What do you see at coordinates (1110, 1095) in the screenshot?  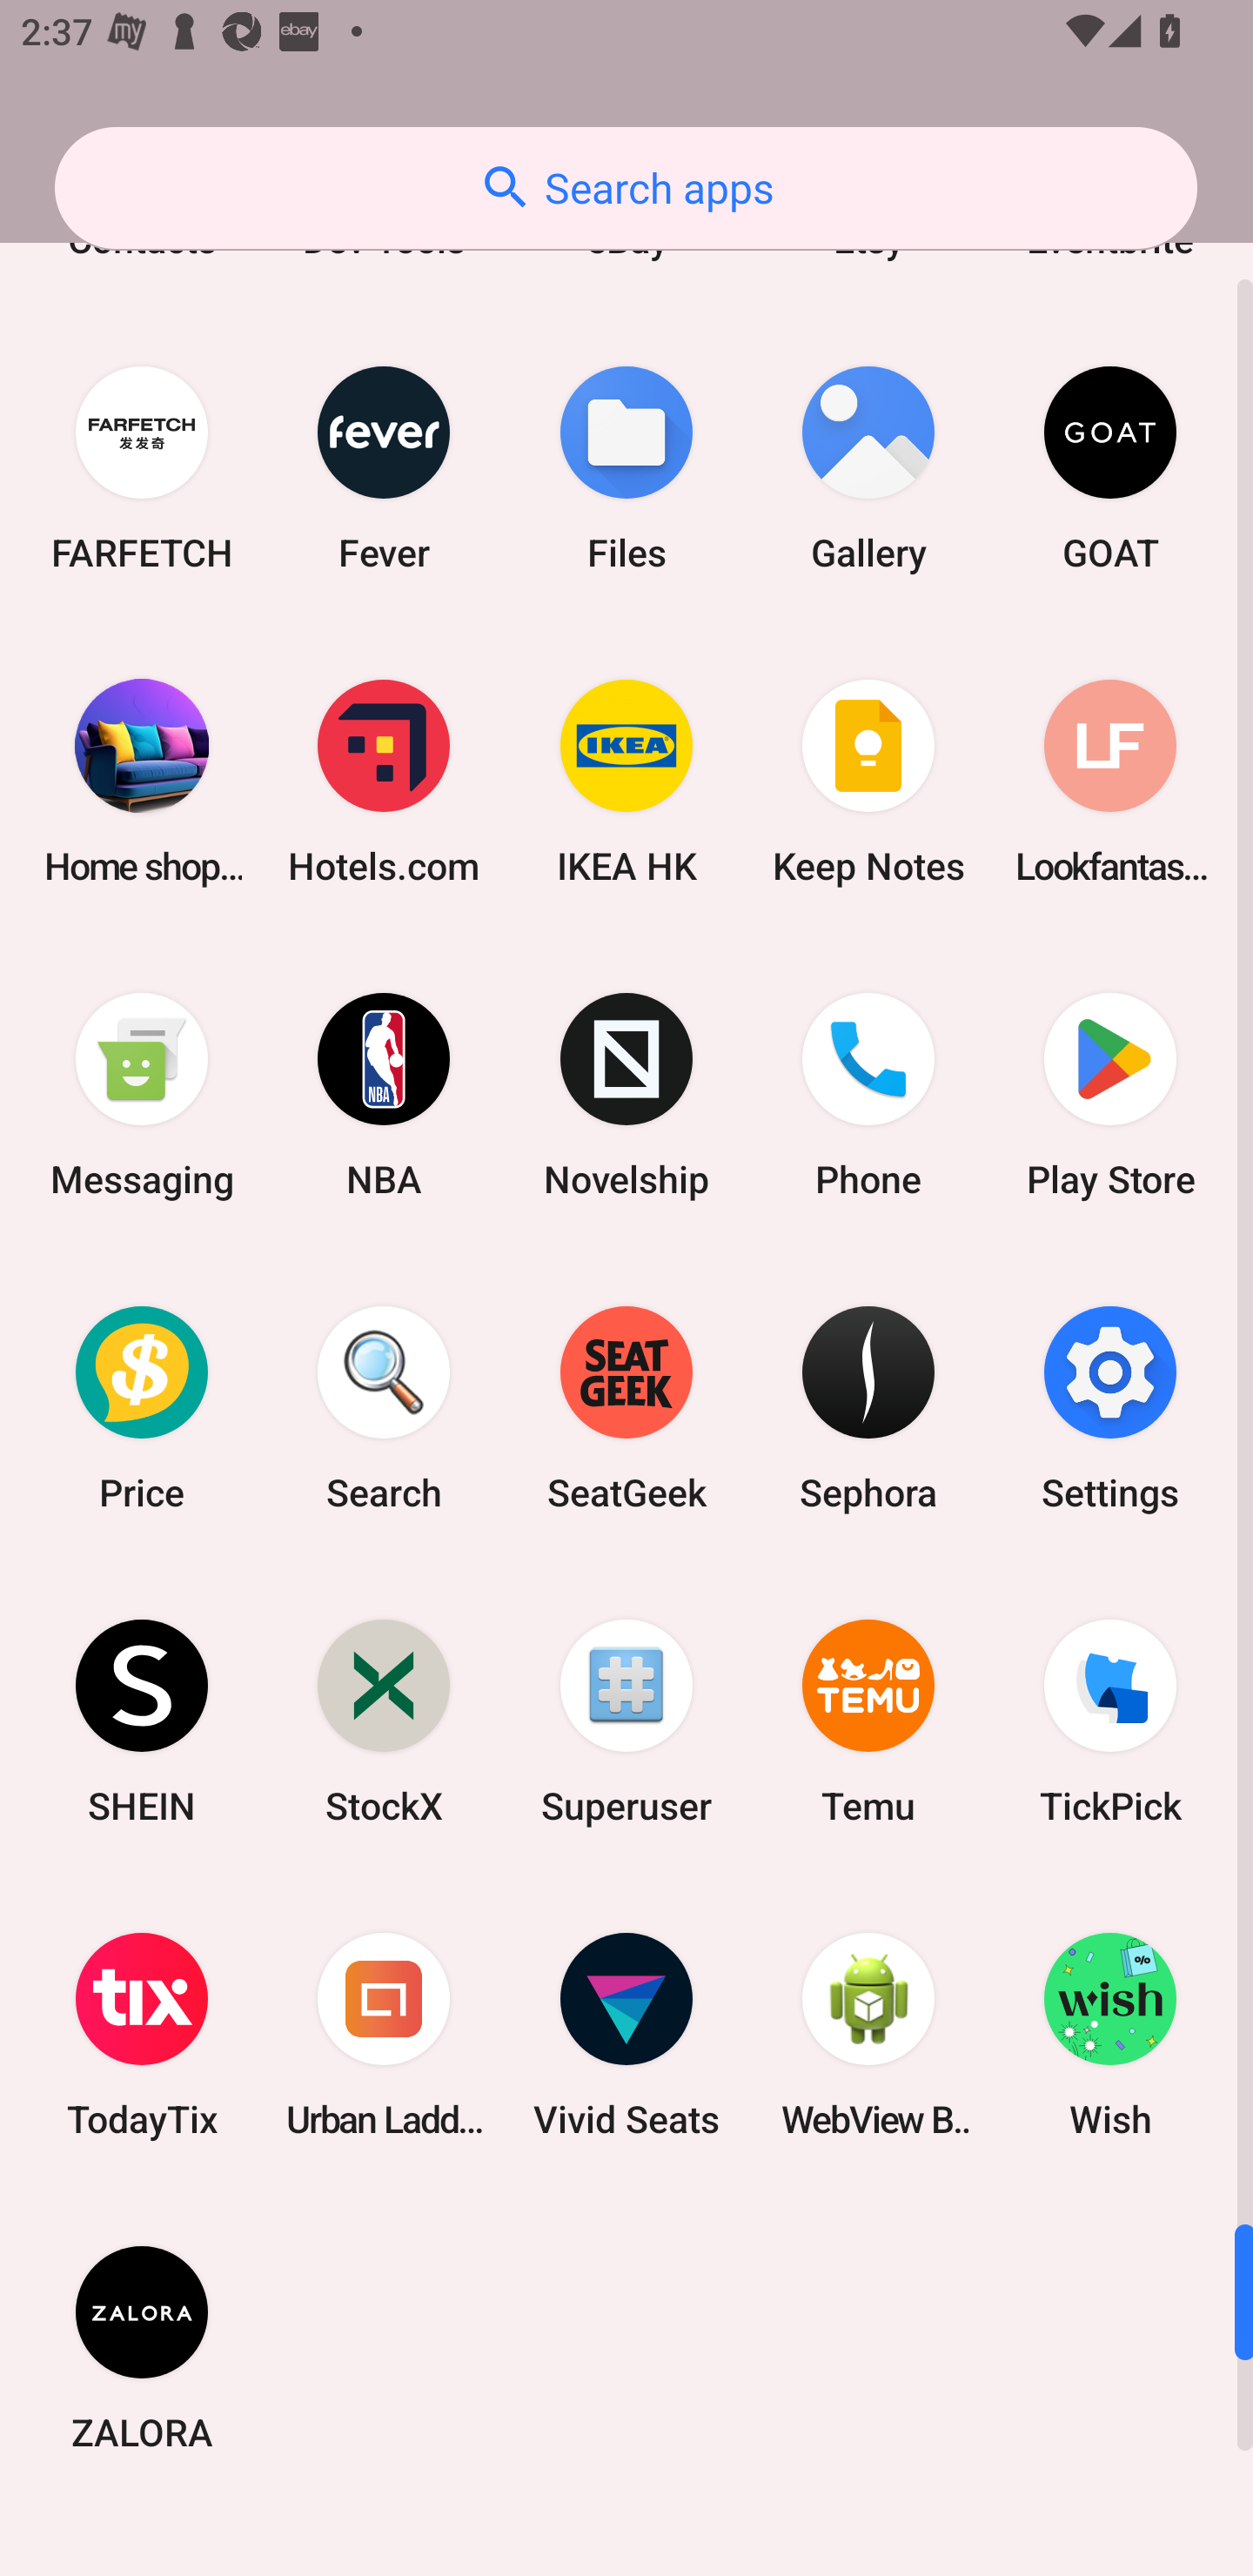 I see `Play Store` at bounding box center [1110, 1095].